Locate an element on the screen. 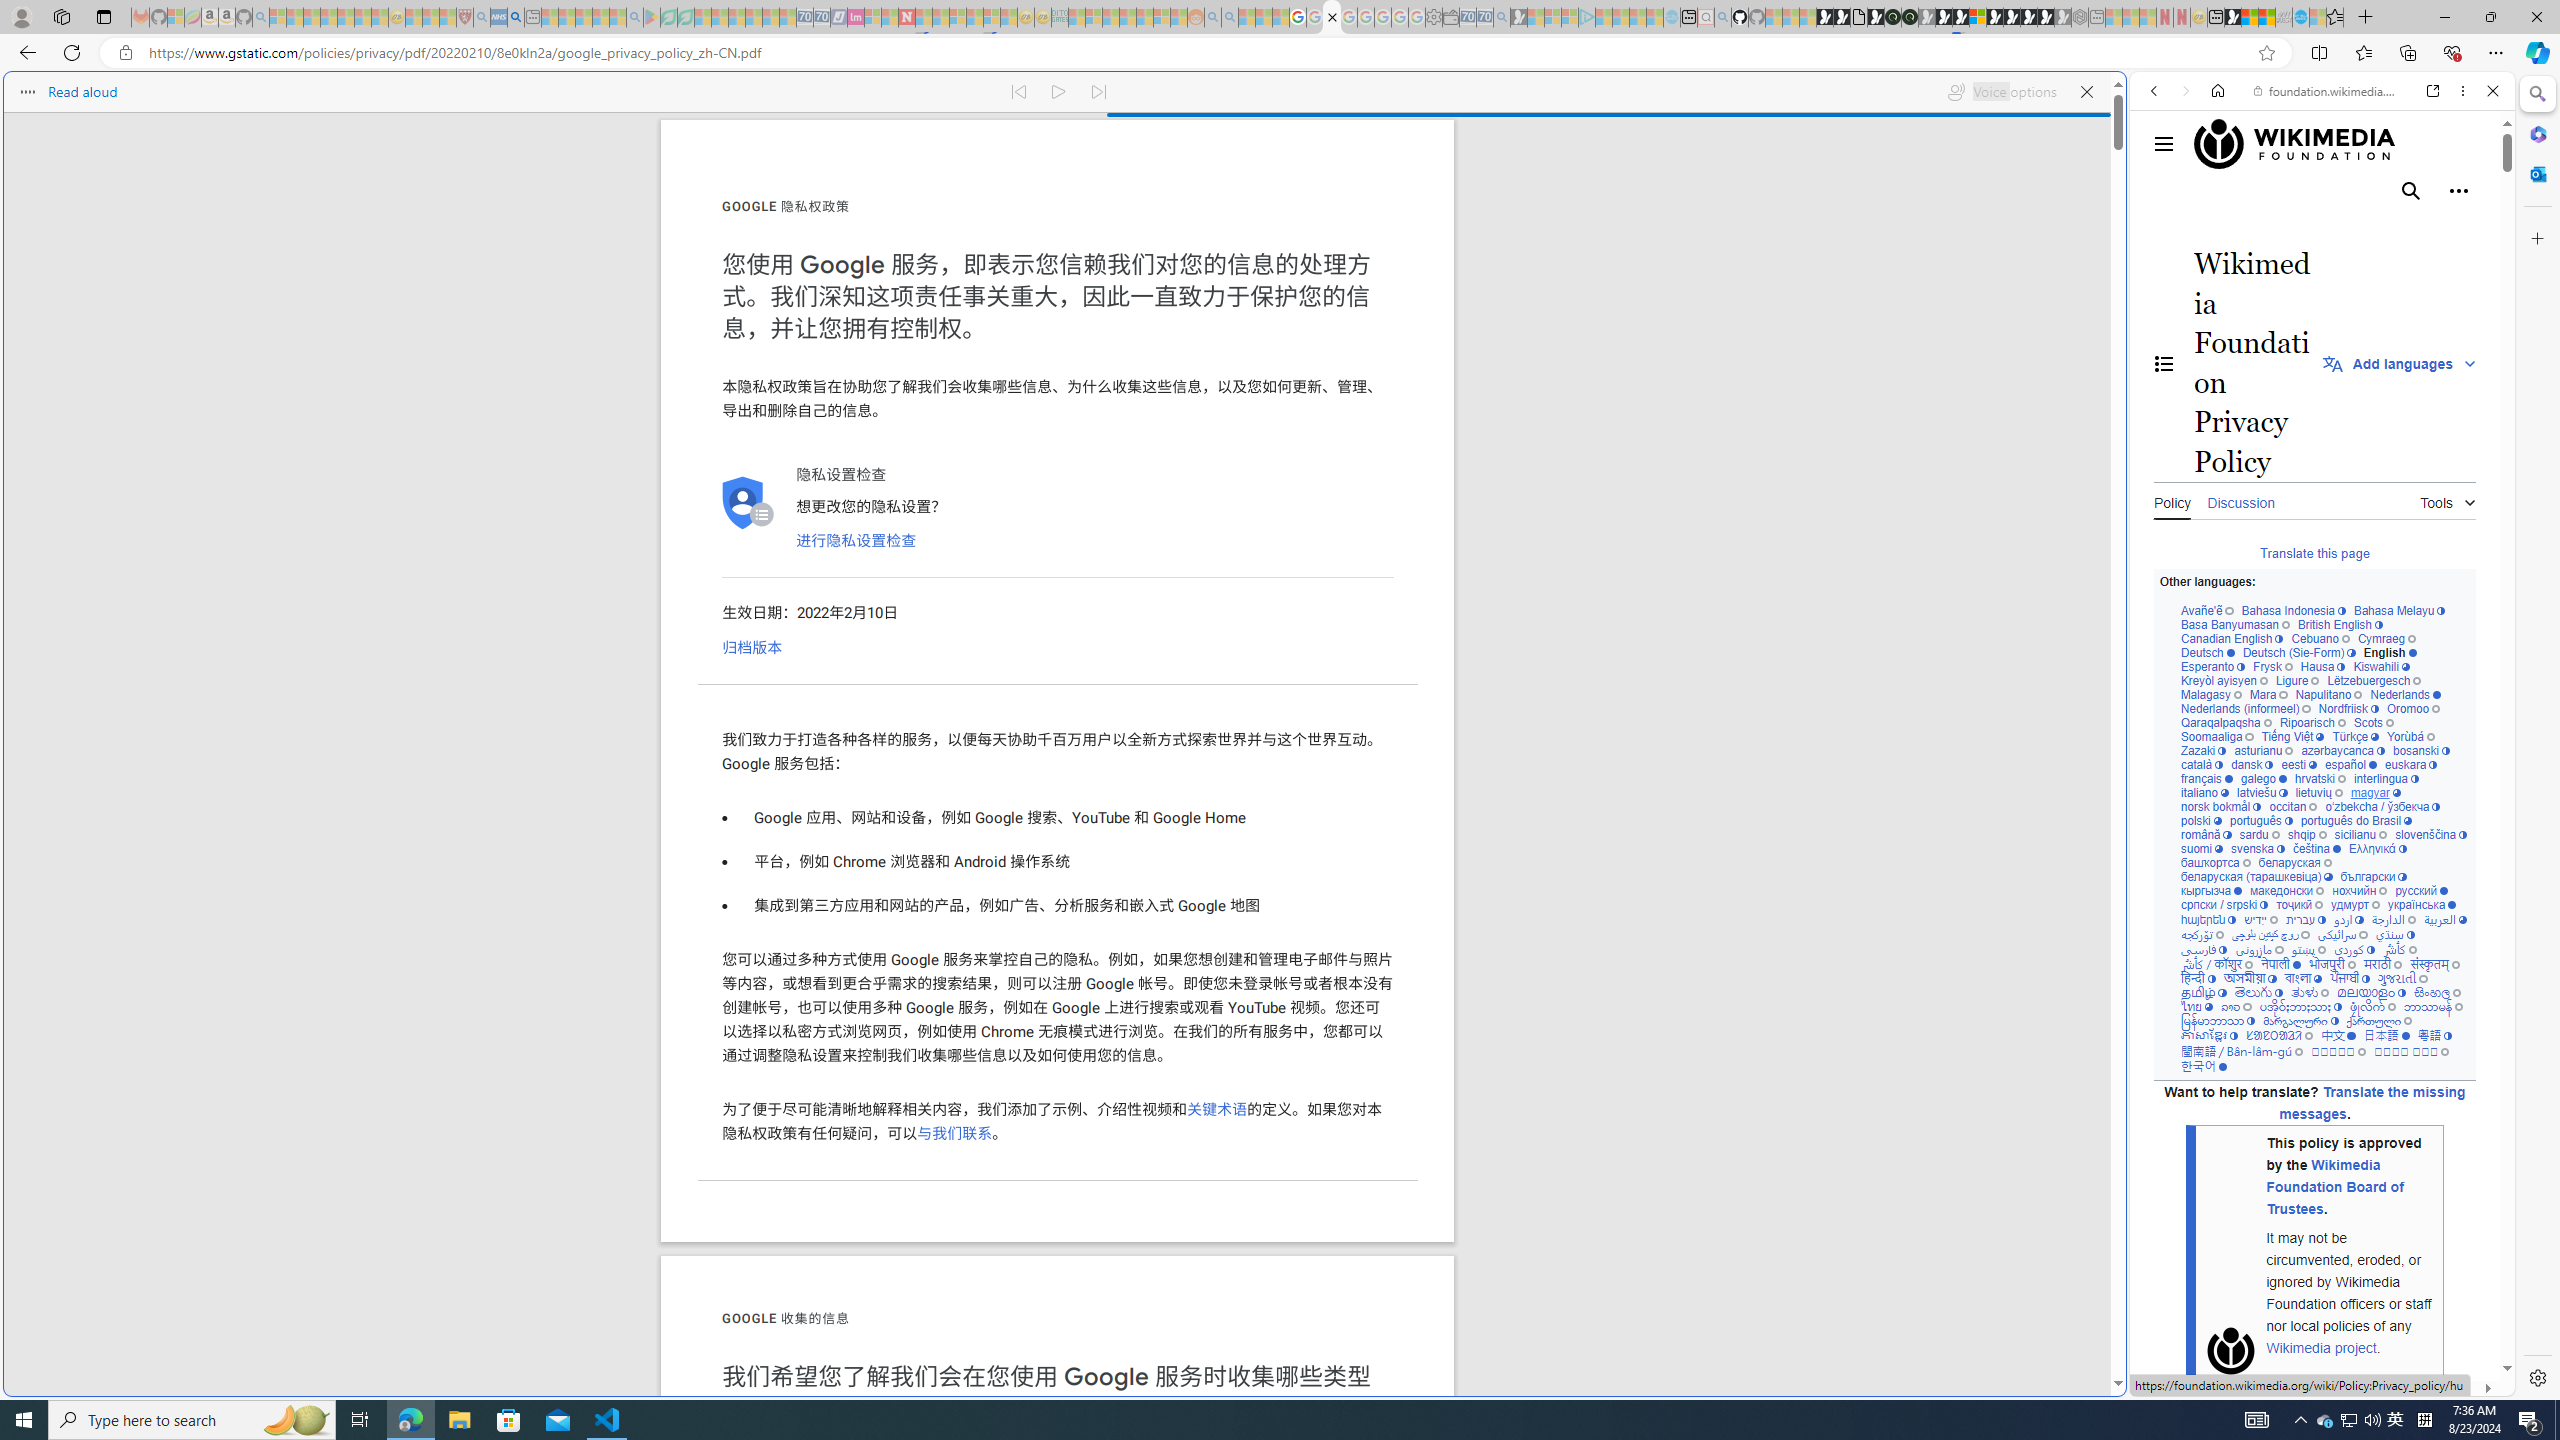 This screenshot has height=1440, width=2560. Expert Portfolios - Sleeping is located at coordinates (1128, 17).